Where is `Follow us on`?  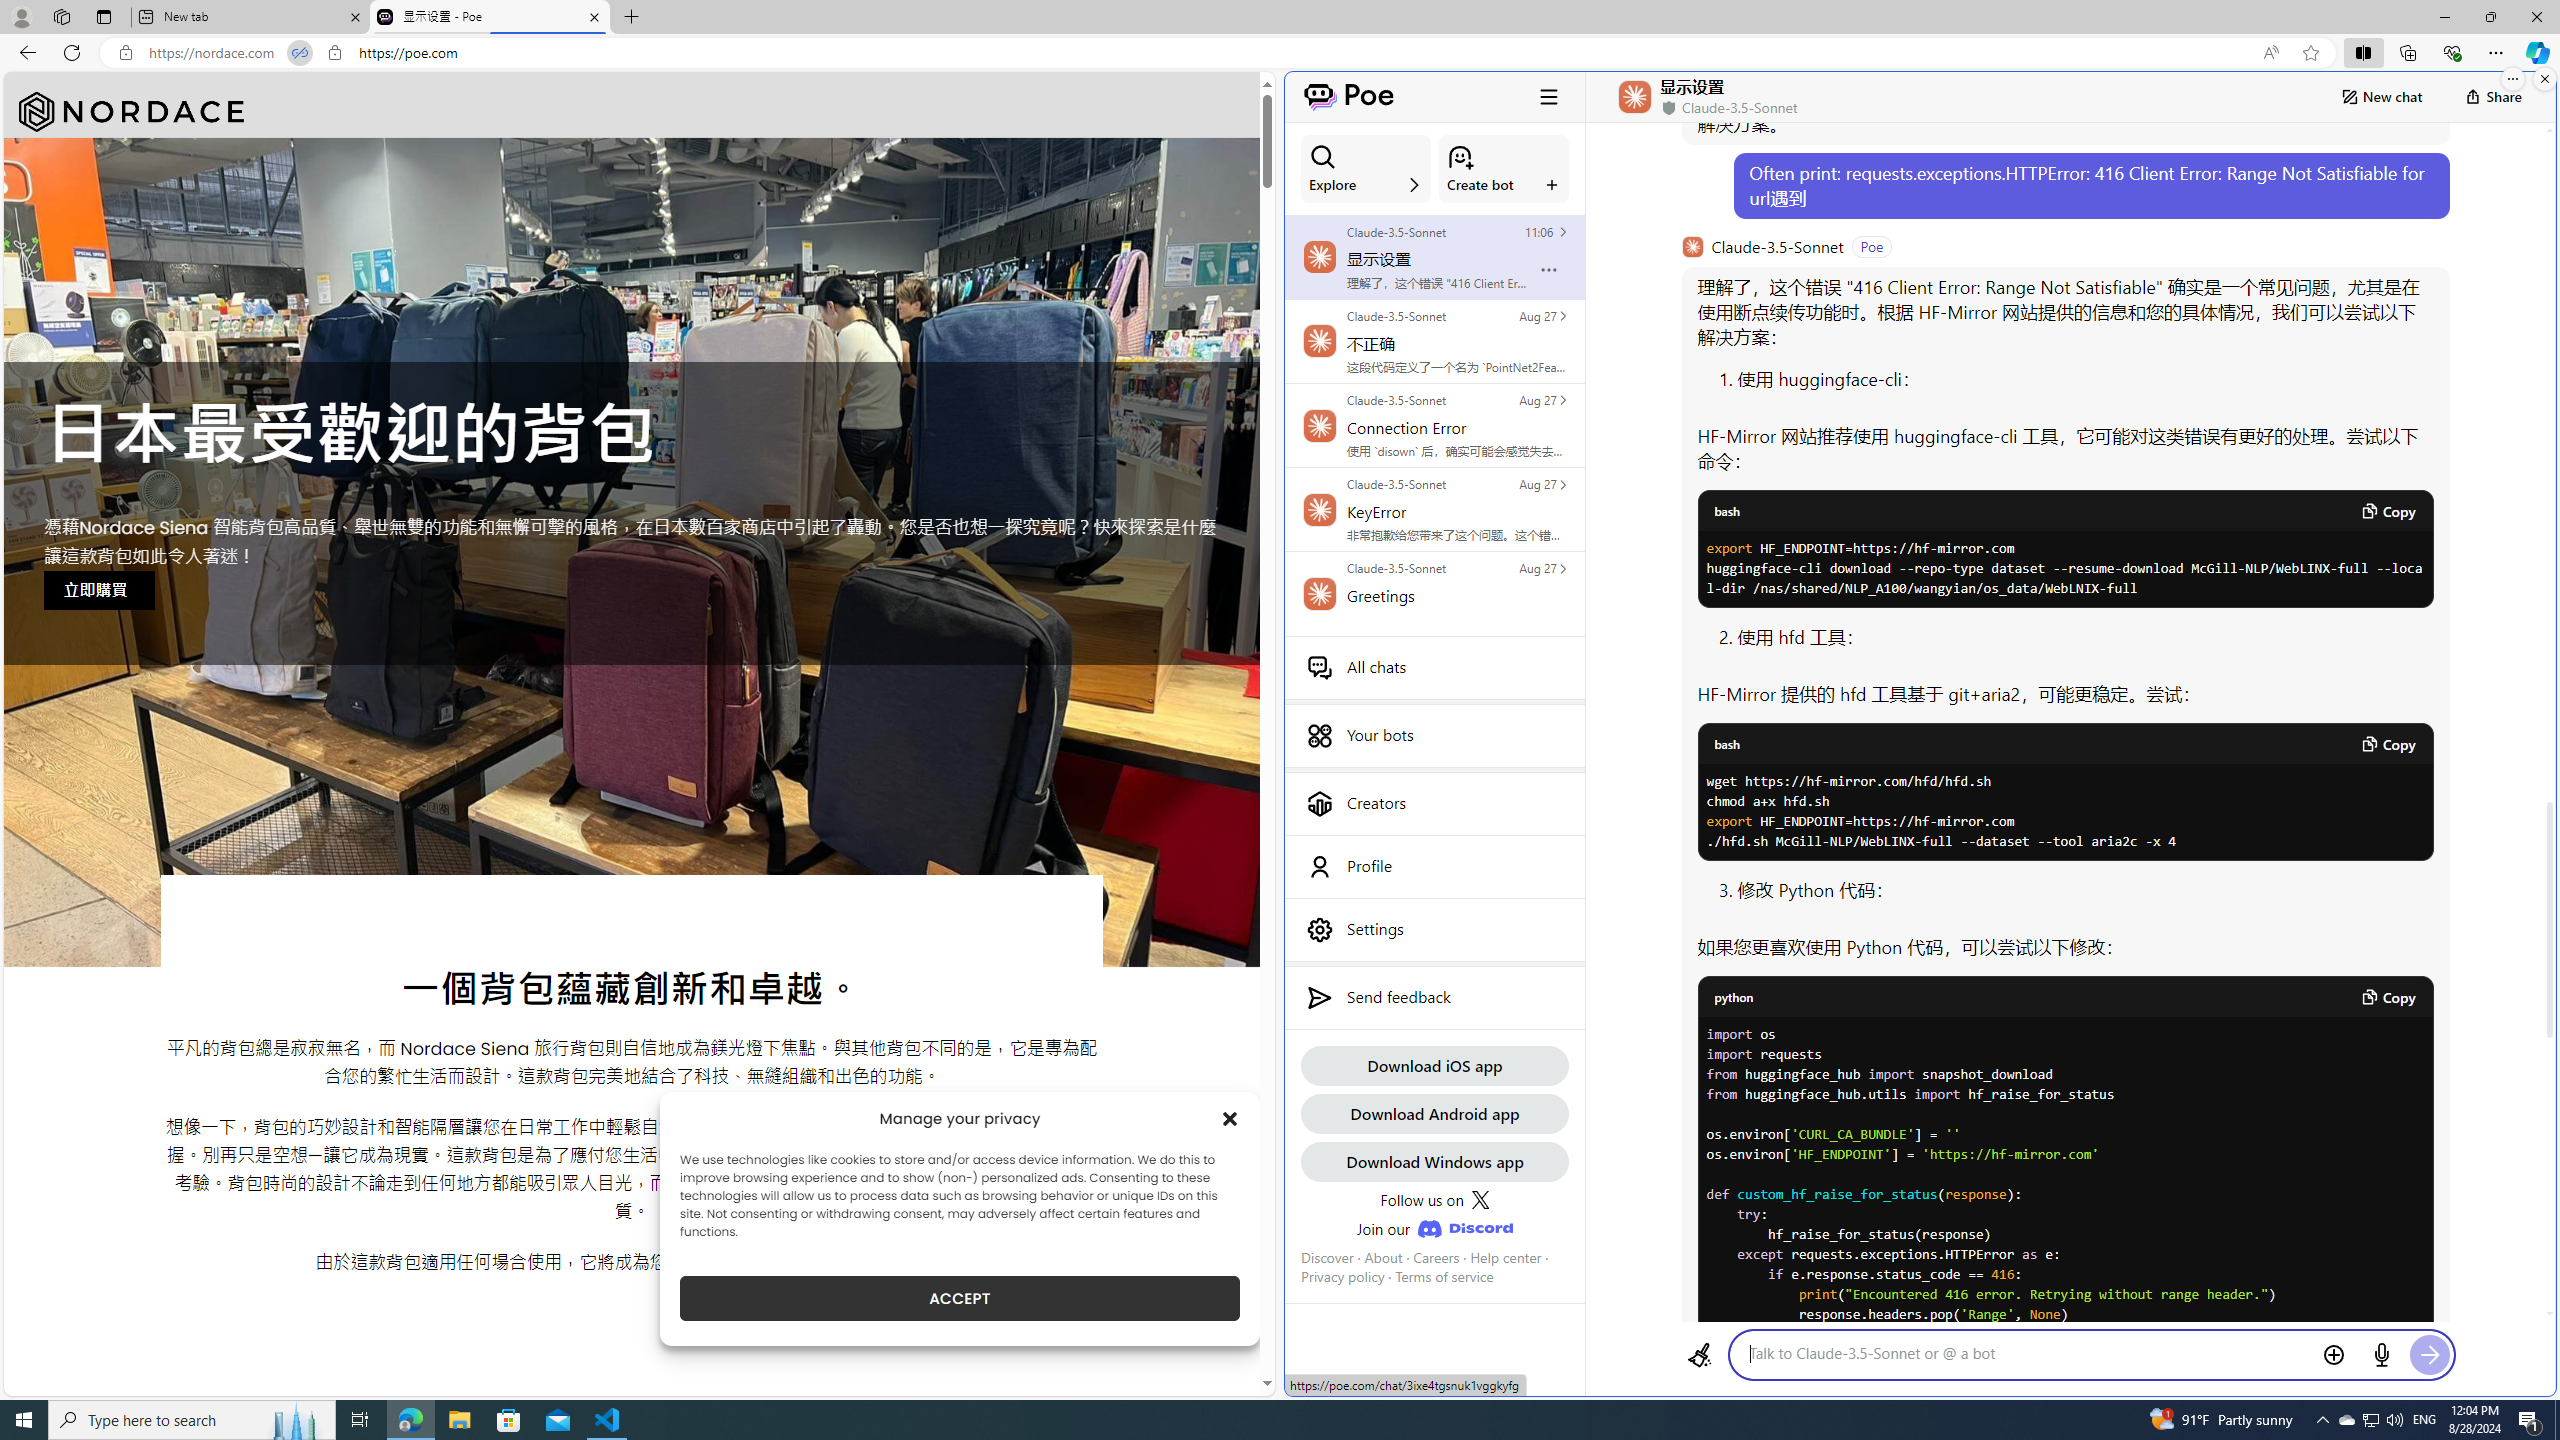 Follow us on is located at coordinates (1434, 1200).